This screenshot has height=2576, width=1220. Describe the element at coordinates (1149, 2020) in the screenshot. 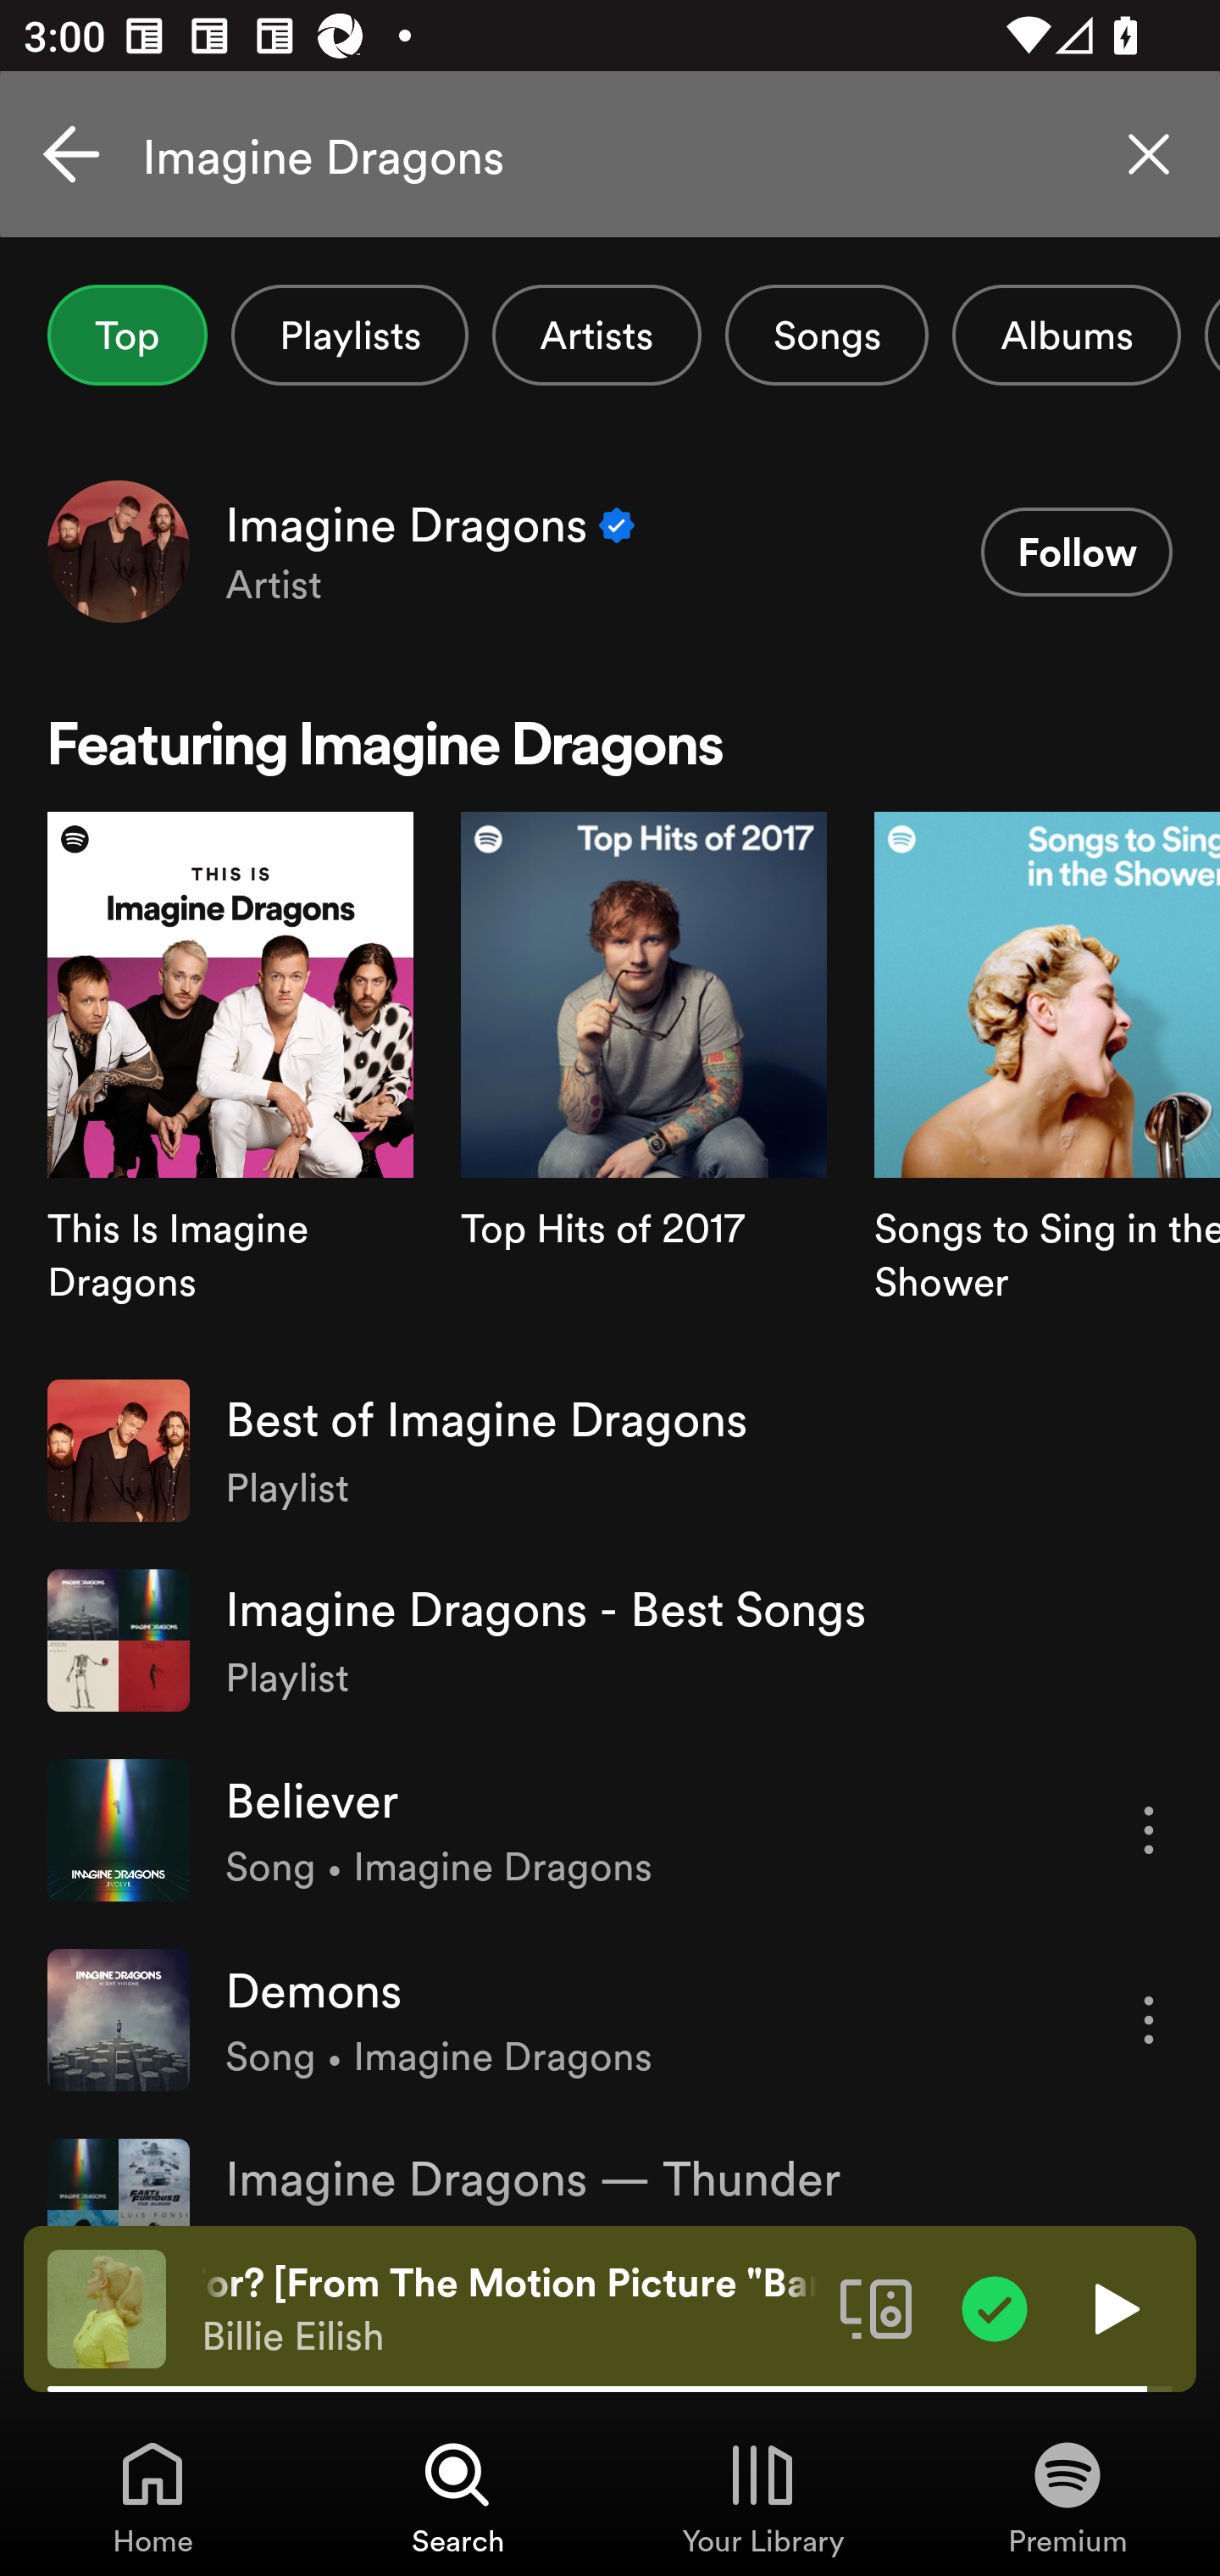

I see `More options for song Demons` at that location.